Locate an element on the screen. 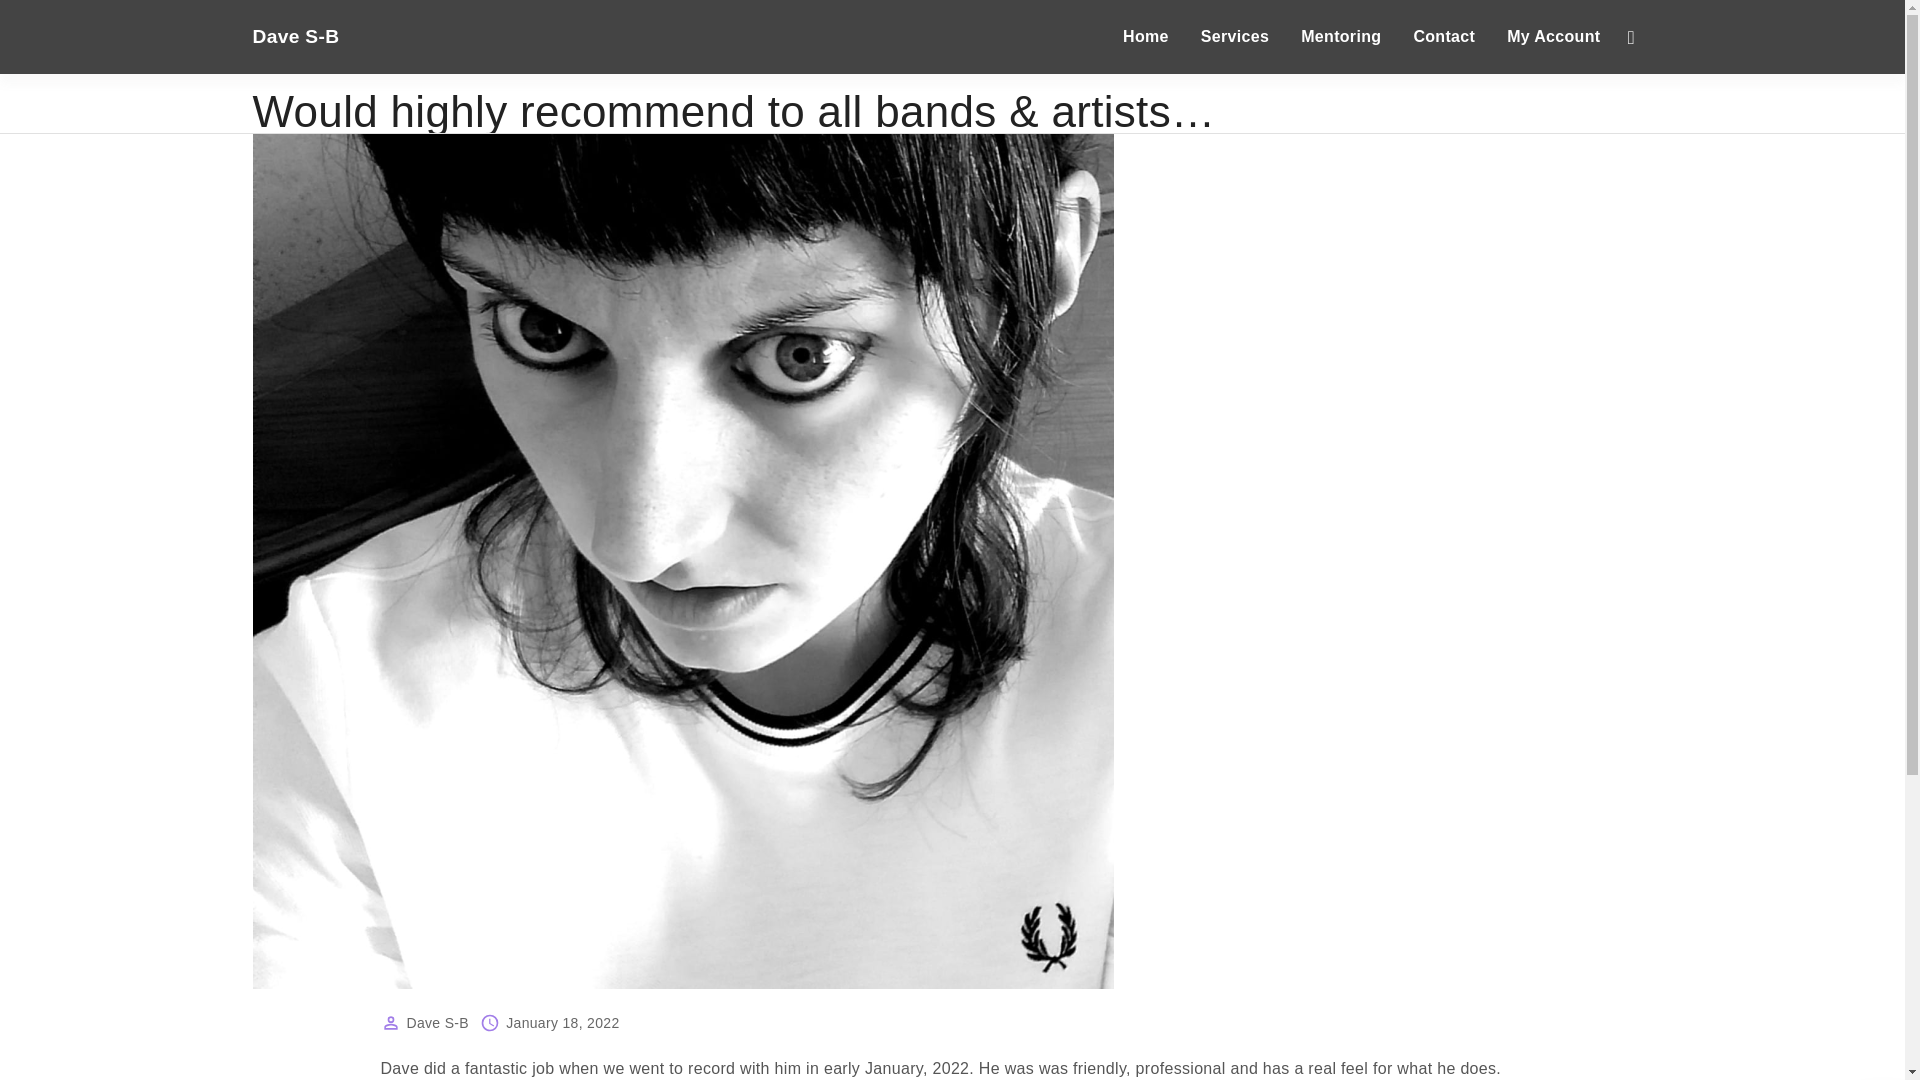  Contact is located at coordinates (1444, 37).